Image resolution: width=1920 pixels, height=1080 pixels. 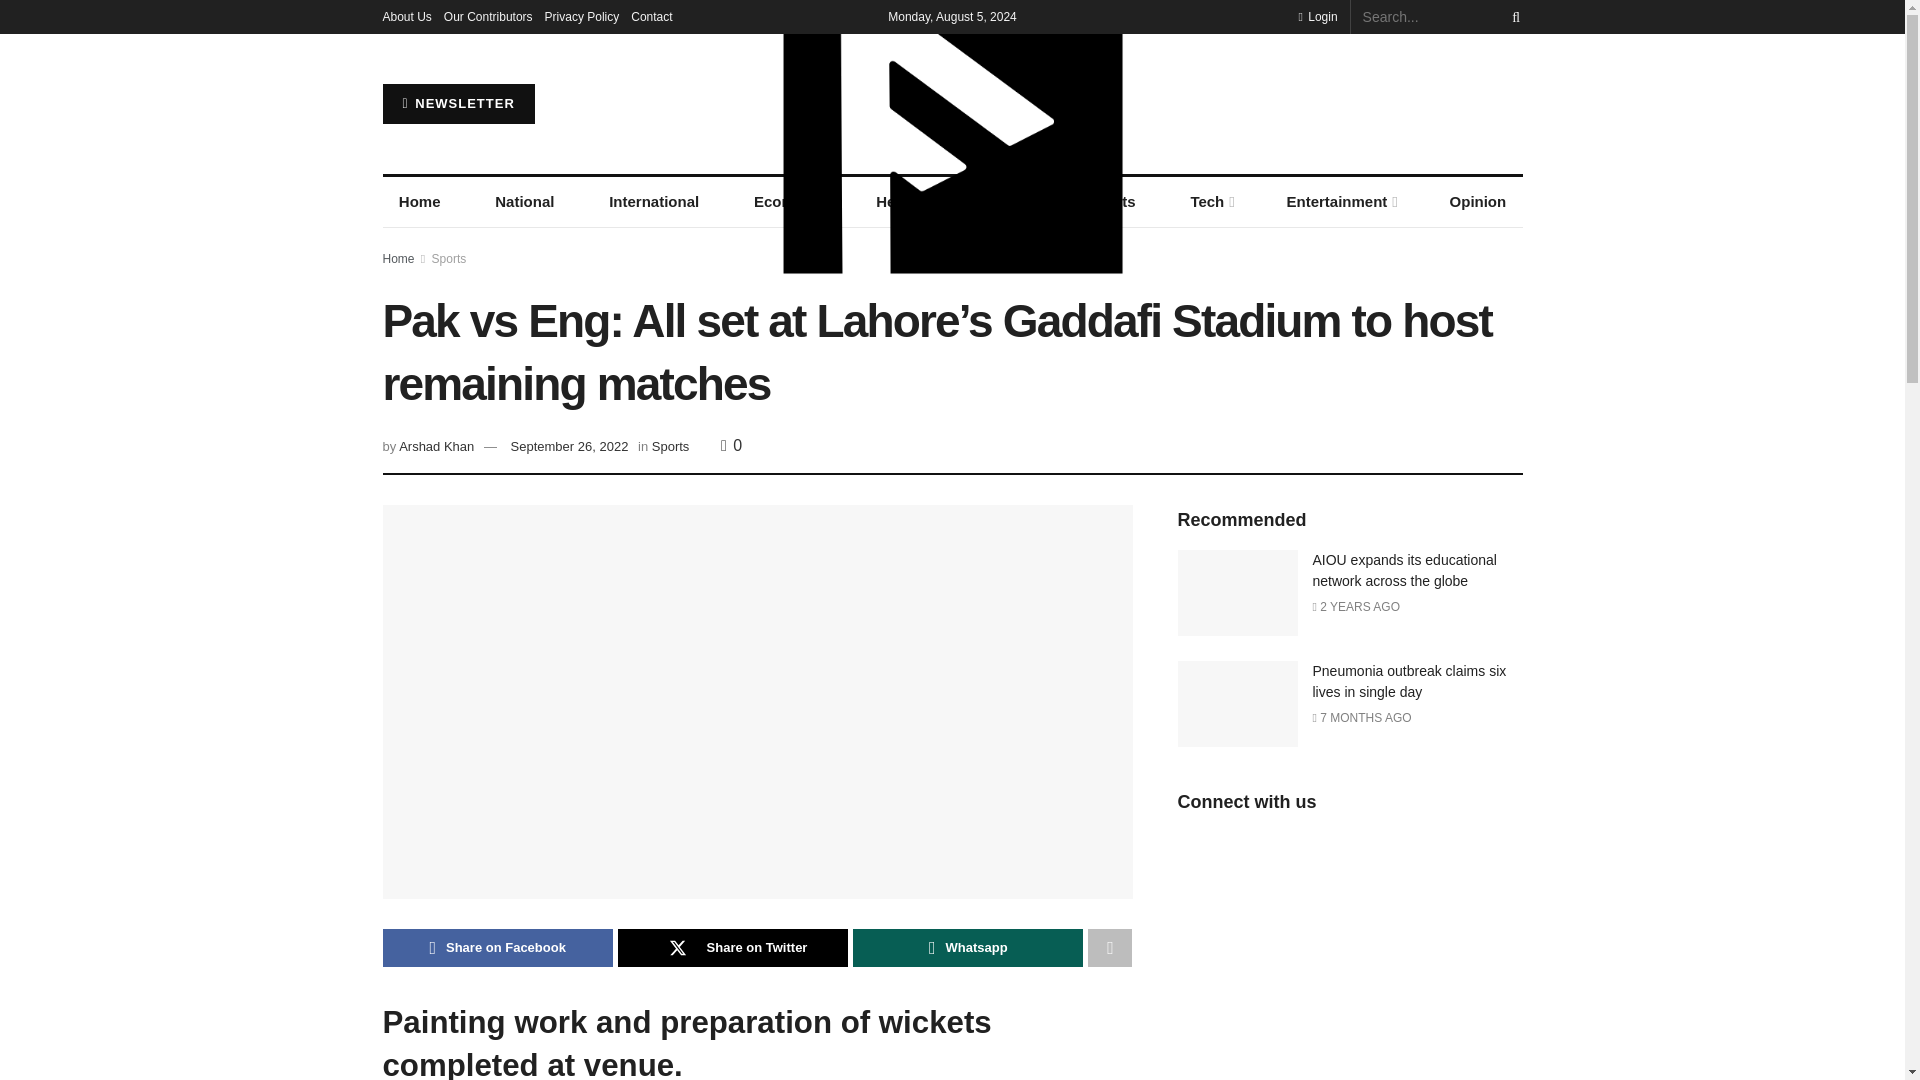 What do you see at coordinates (1112, 202) in the screenshot?
I see `Sports` at bounding box center [1112, 202].